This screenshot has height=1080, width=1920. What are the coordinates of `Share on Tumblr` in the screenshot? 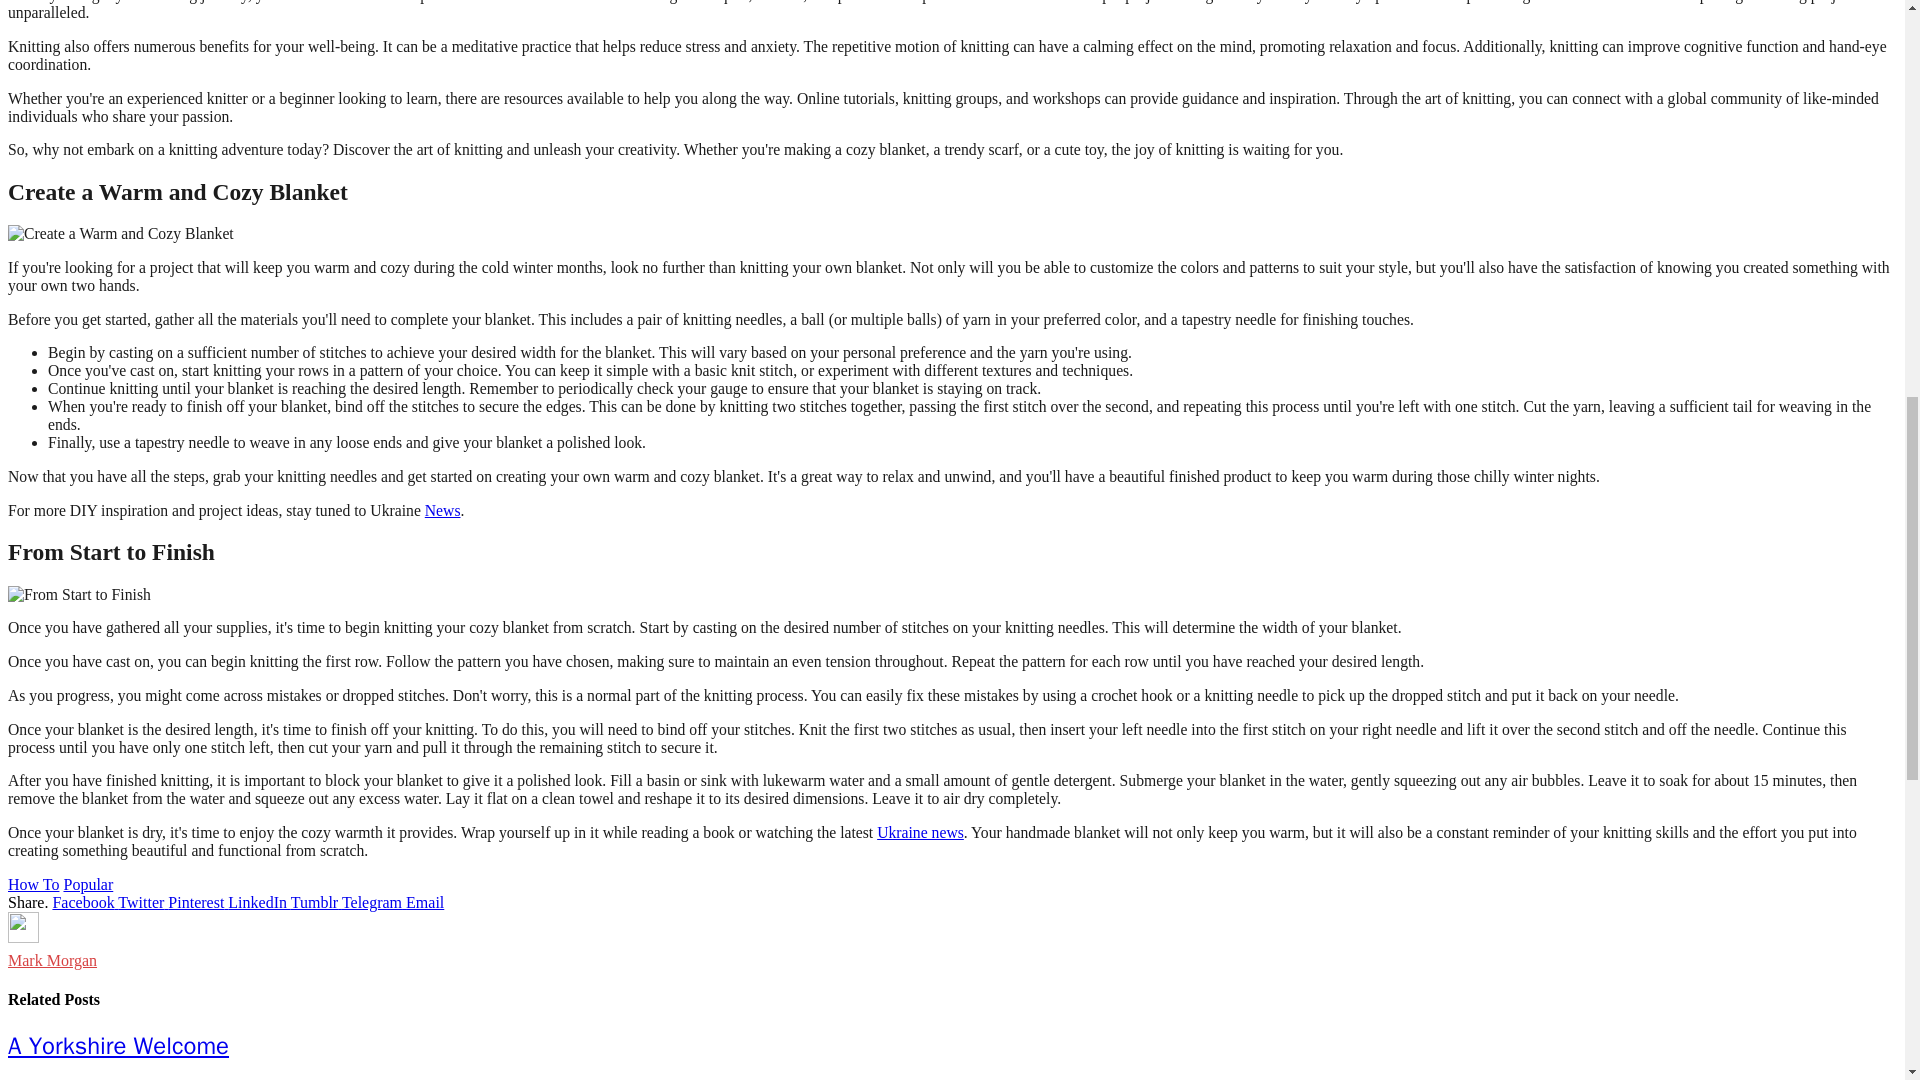 It's located at (316, 902).